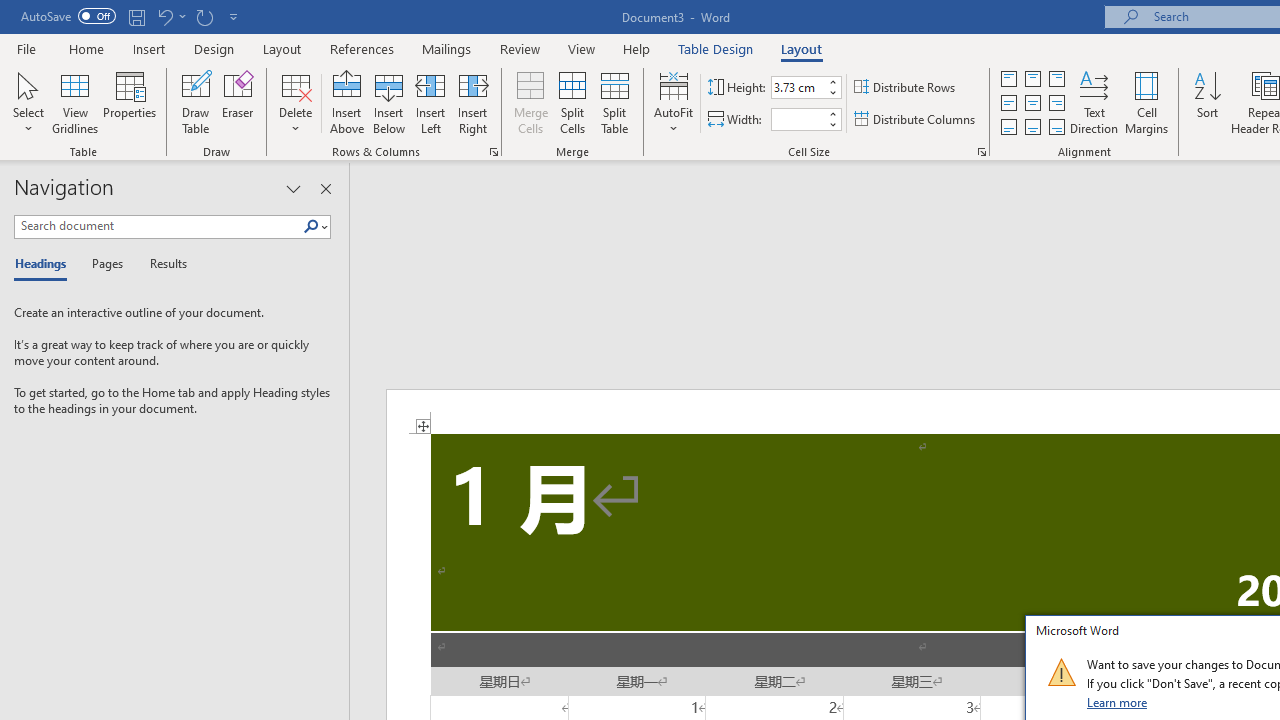 The height and width of the screenshot is (720, 1280). What do you see at coordinates (430, 102) in the screenshot?
I see `Insert Left` at bounding box center [430, 102].